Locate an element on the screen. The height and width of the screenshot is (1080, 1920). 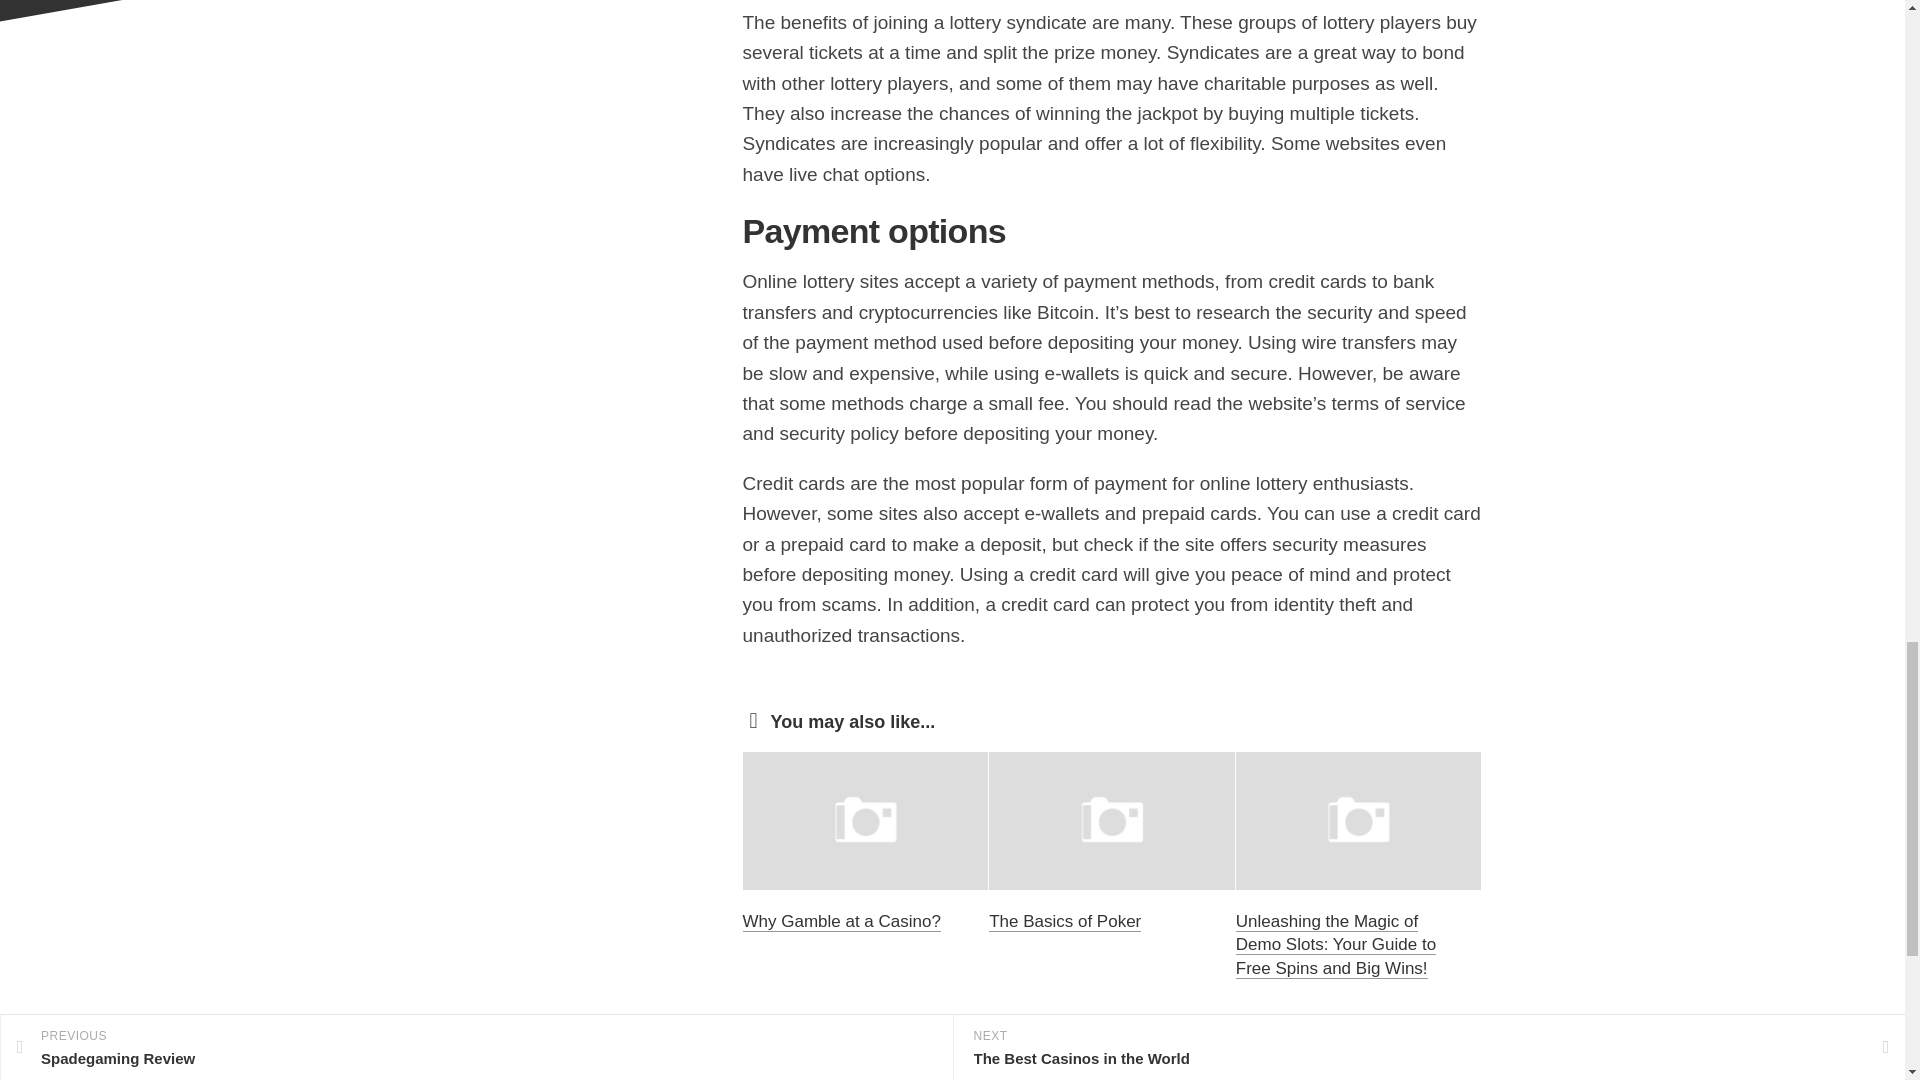
The Basics of Poker is located at coordinates (1064, 920).